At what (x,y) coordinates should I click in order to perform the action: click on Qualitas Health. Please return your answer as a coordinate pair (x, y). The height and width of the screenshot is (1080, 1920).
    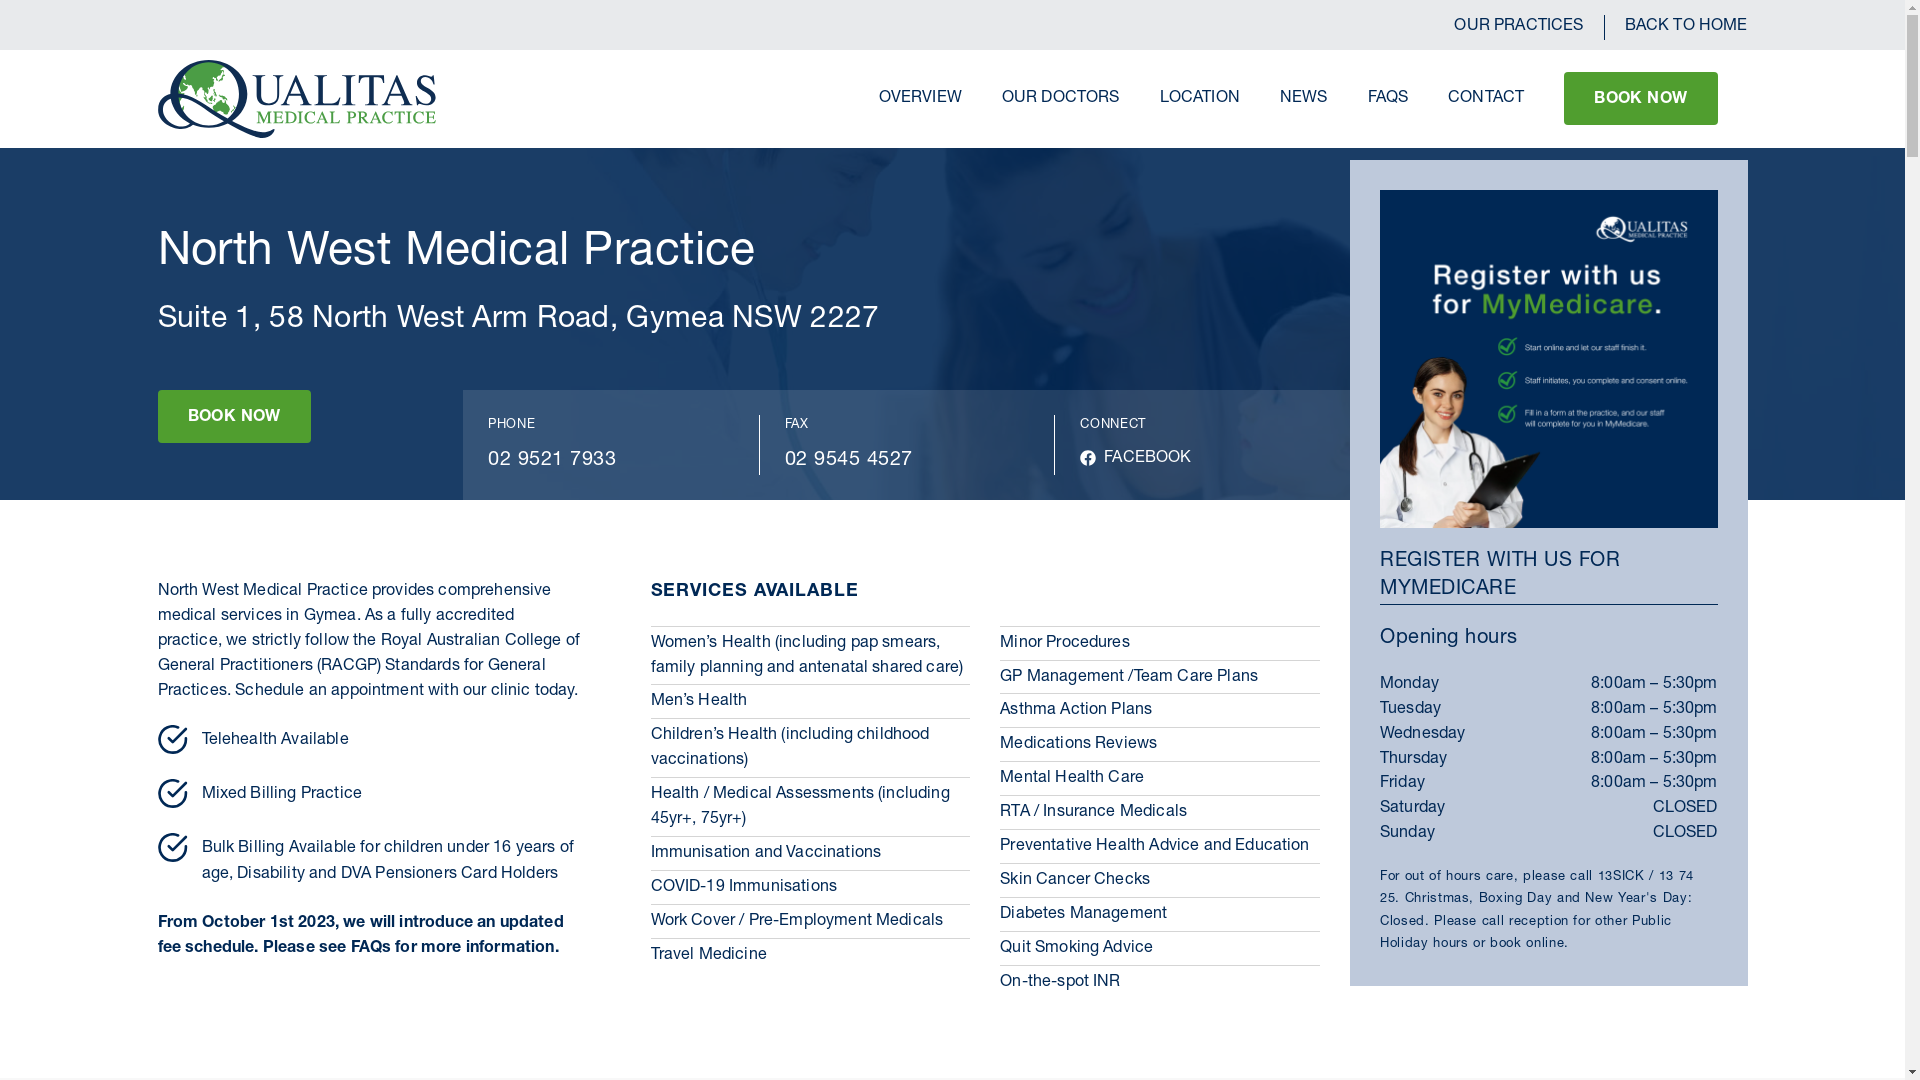
    Looking at the image, I should click on (298, 99).